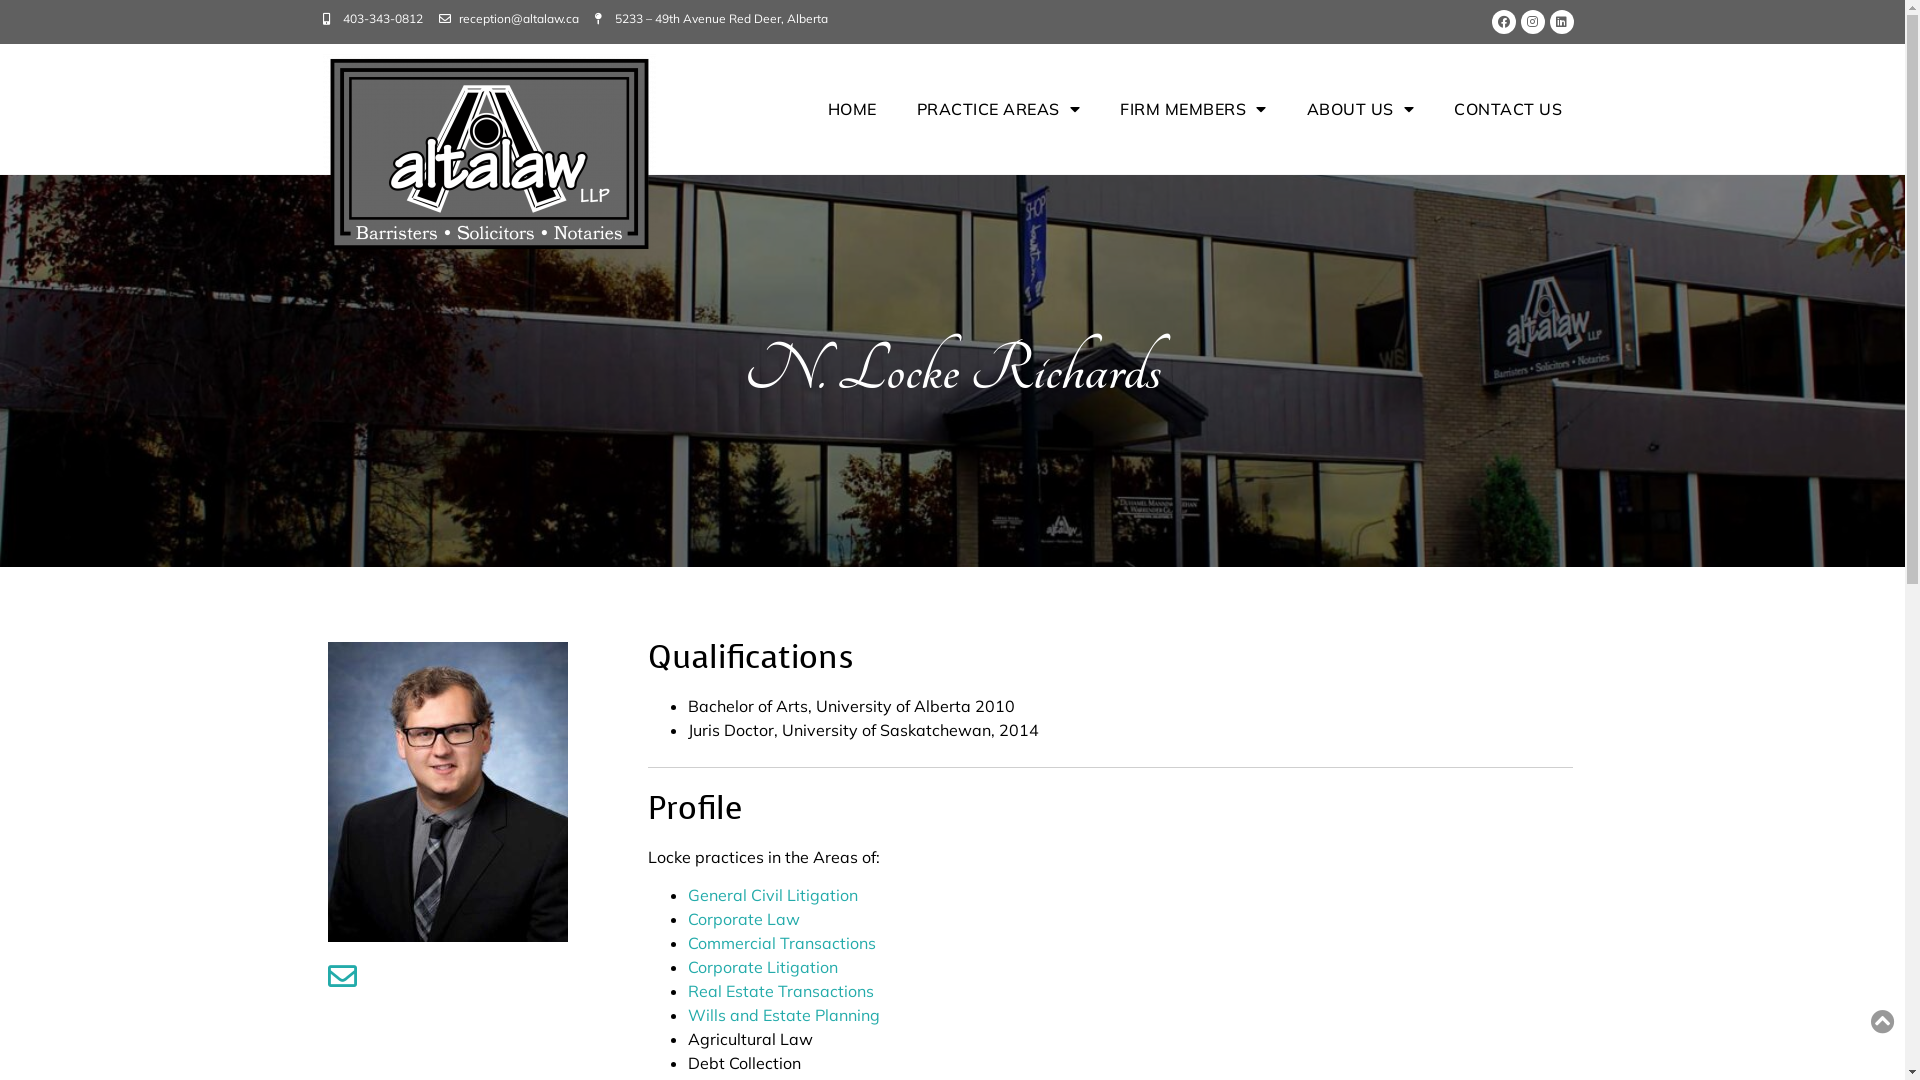  I want to click on Wills and Estate Planning, so click(784, 1015).